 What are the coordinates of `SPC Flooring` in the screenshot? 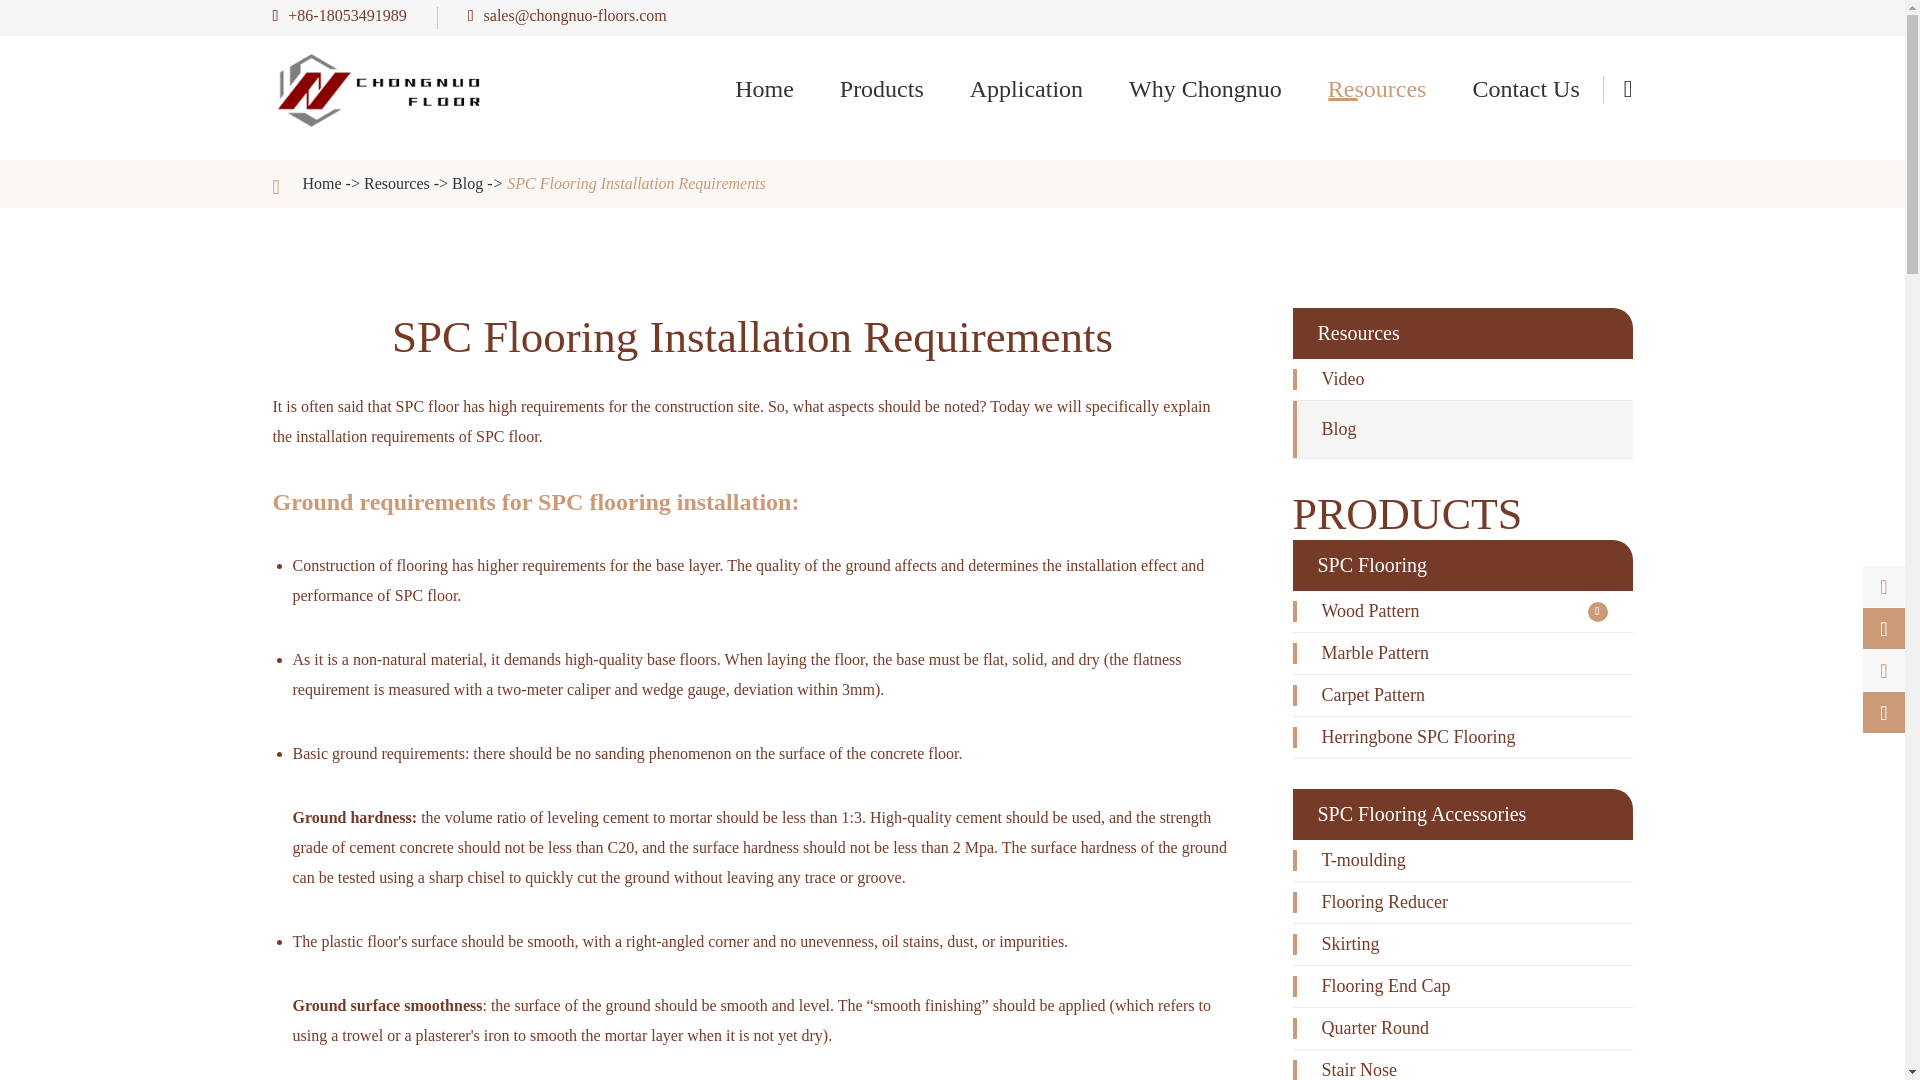 It's located at (943, 164).